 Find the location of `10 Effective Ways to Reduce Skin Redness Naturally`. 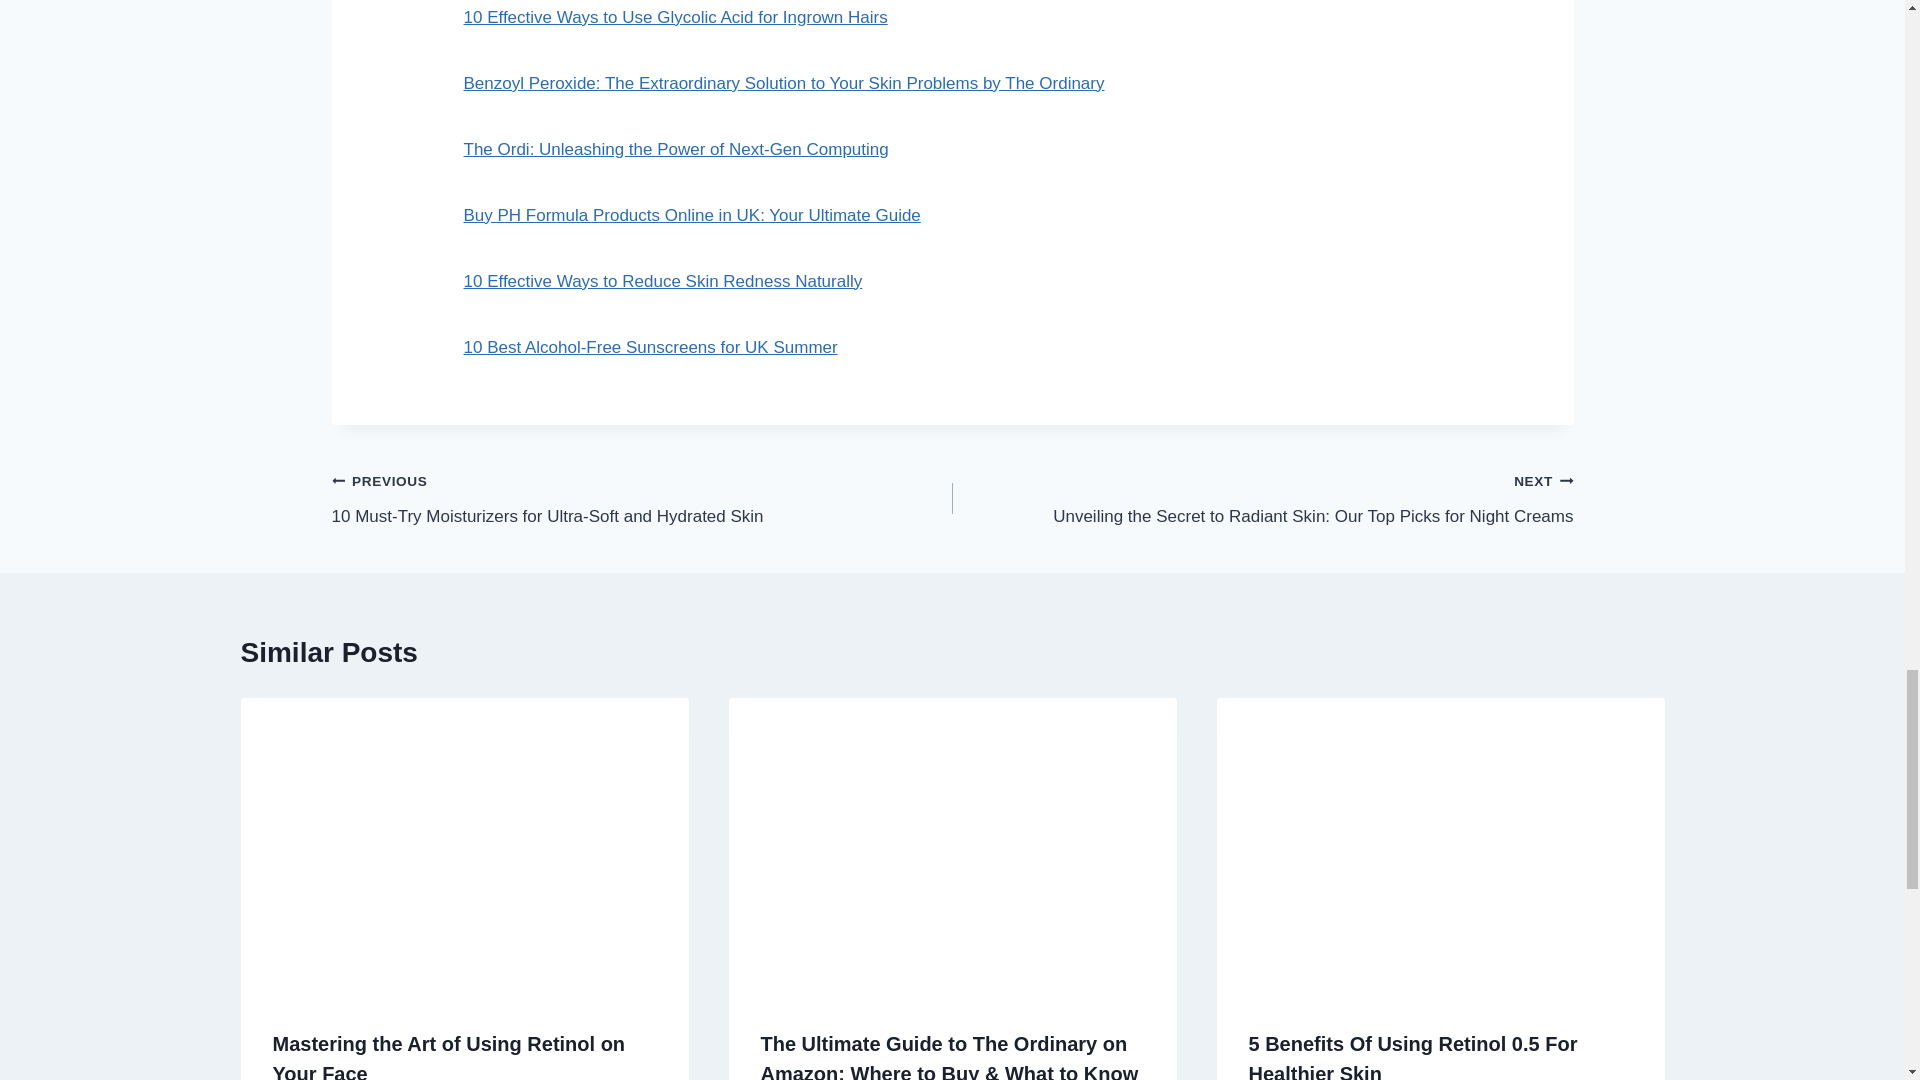

10 Effective Ways to Reduce Skin Redness Naturally is located at coordinates (663, 281).